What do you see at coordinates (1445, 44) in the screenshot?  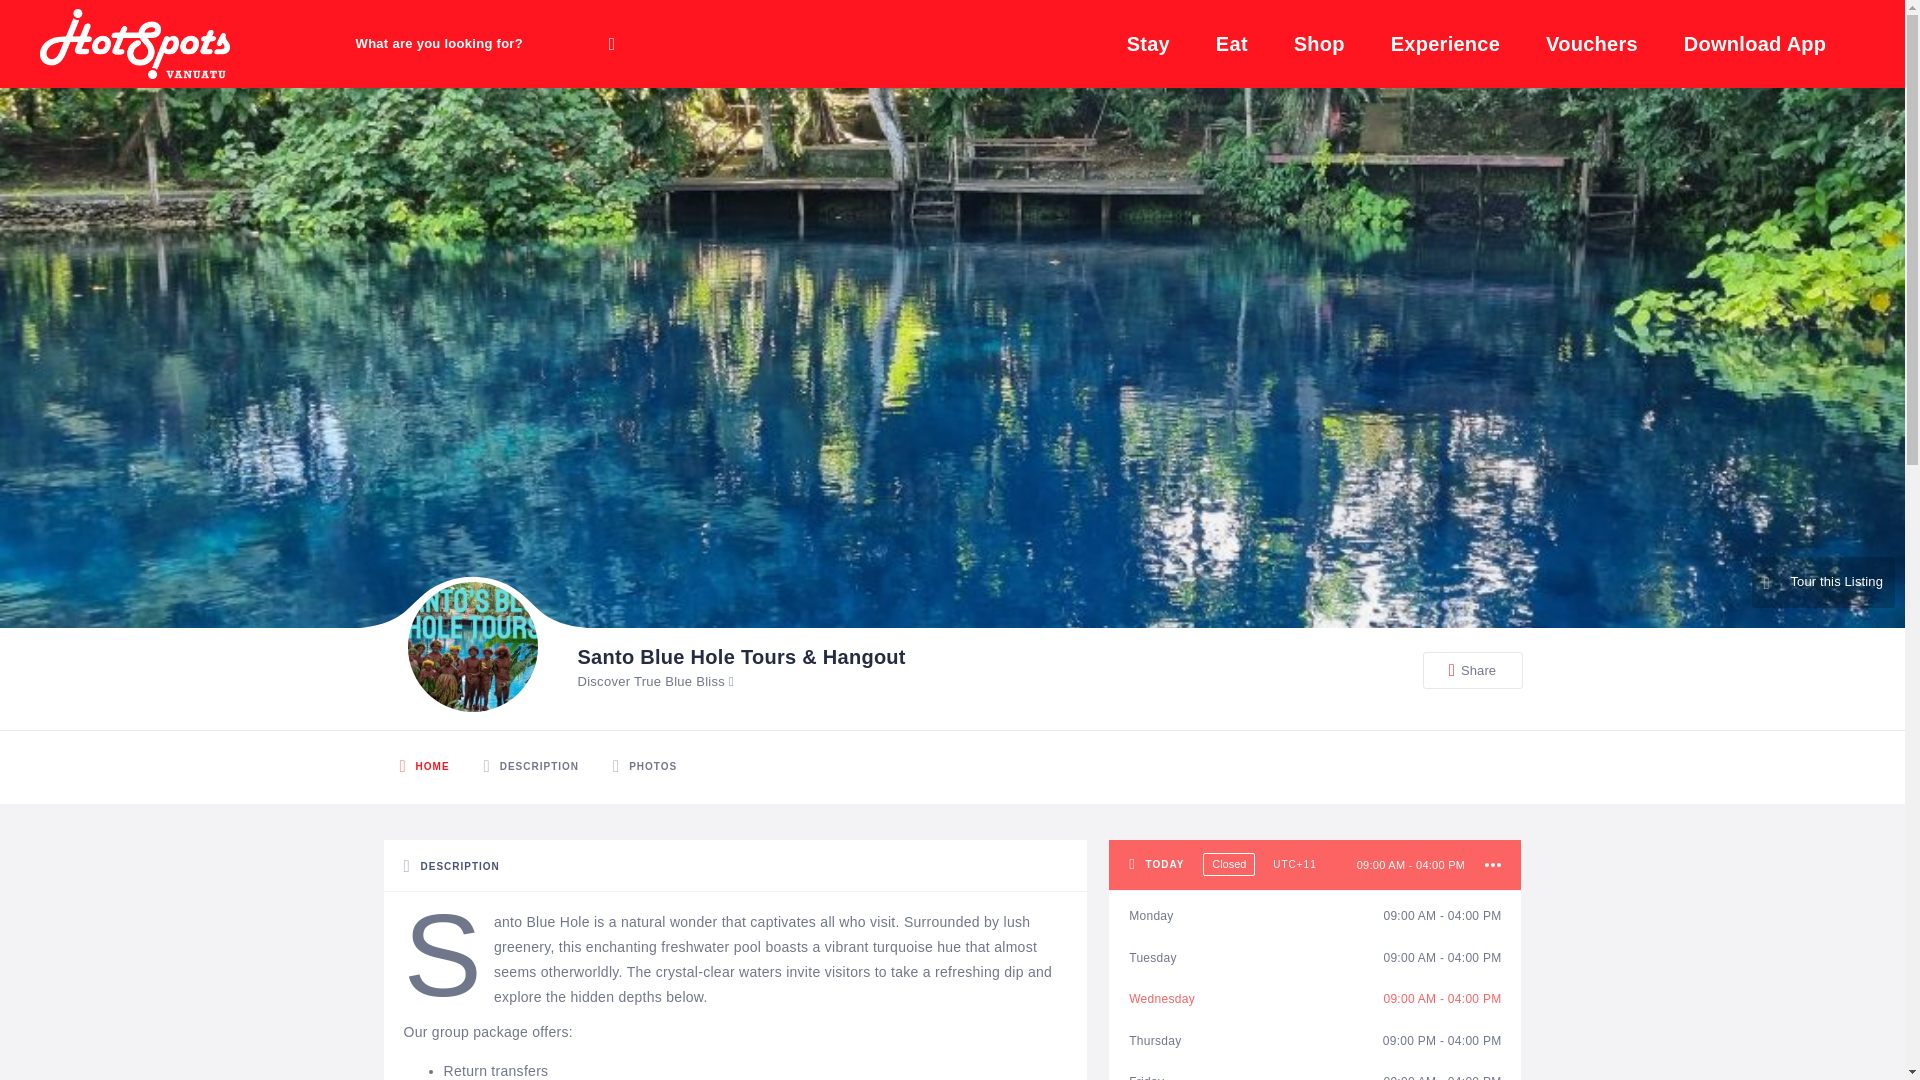 I see `Experience` at bounding box center [1445, 44].